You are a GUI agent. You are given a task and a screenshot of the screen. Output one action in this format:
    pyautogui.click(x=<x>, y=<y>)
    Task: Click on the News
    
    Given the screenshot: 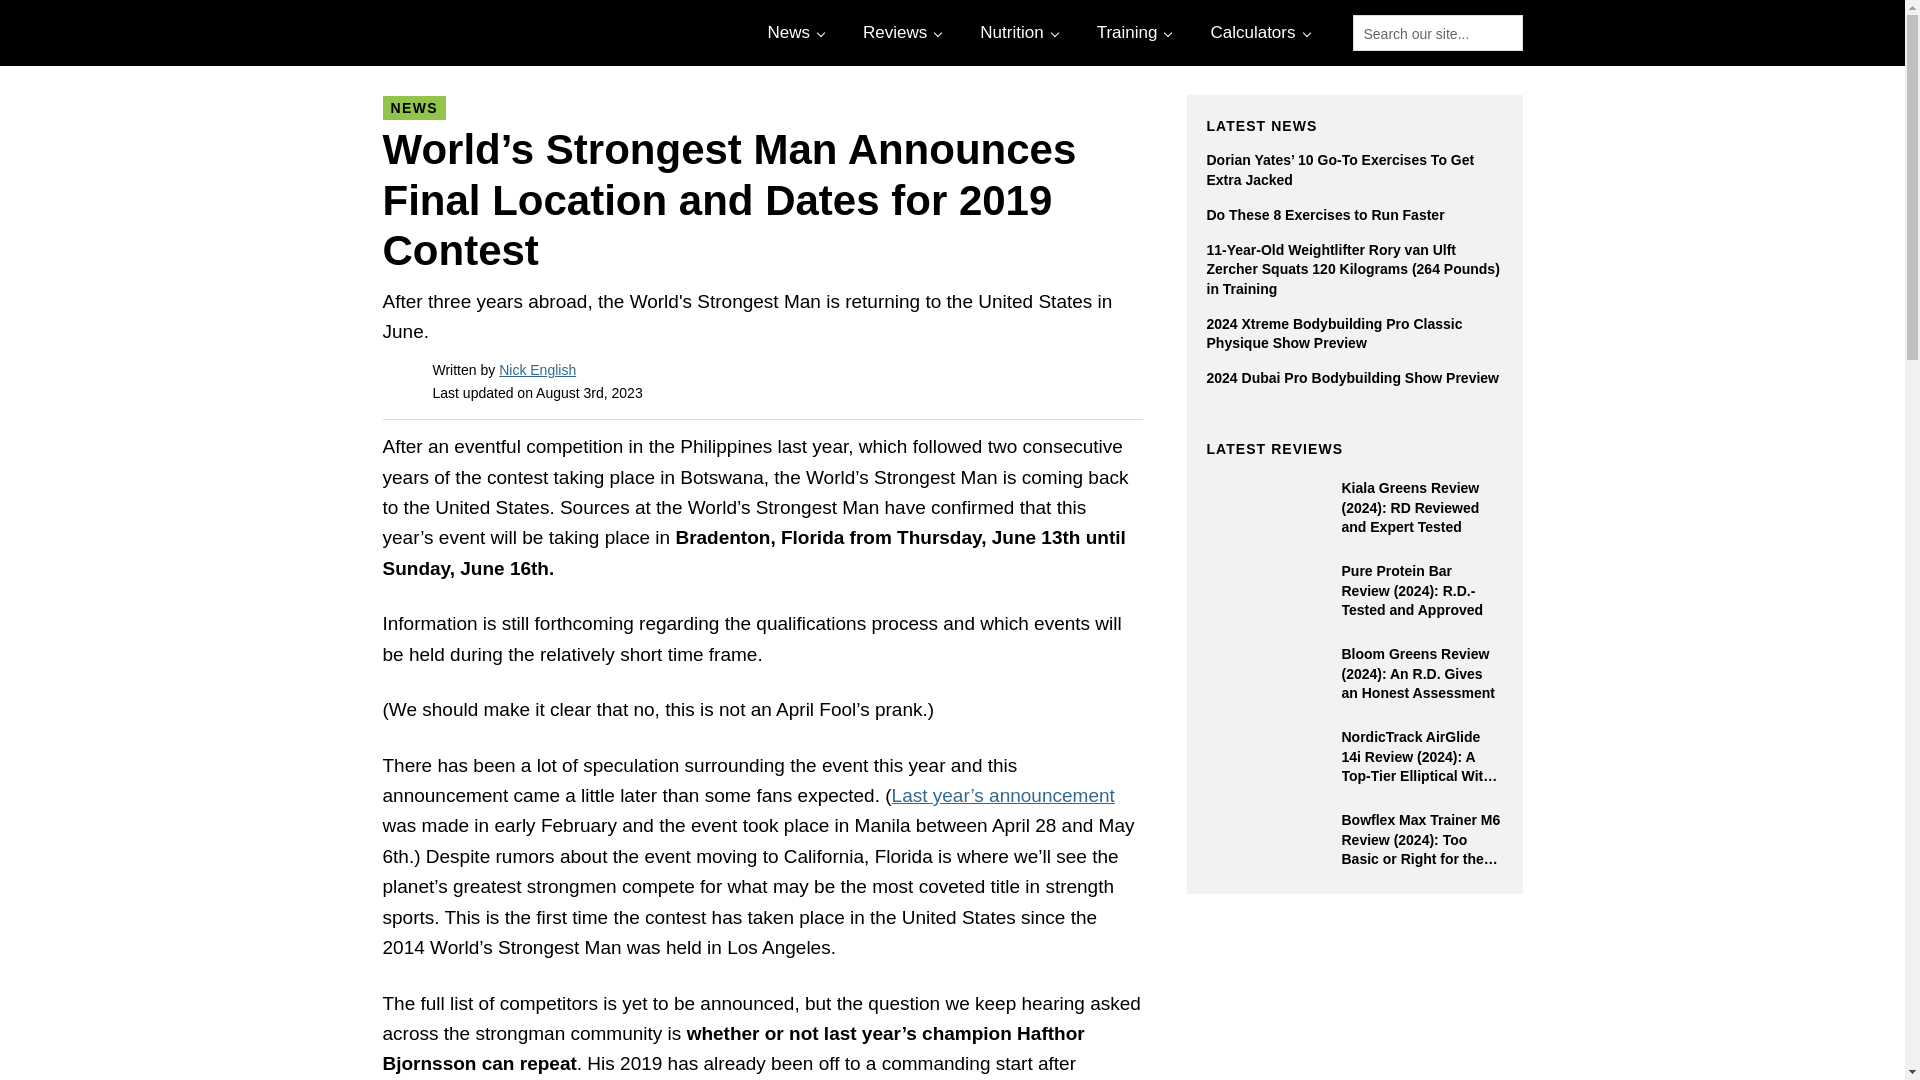 What is the action you would take?
    pyautogui.click(x=794, y=32)
    